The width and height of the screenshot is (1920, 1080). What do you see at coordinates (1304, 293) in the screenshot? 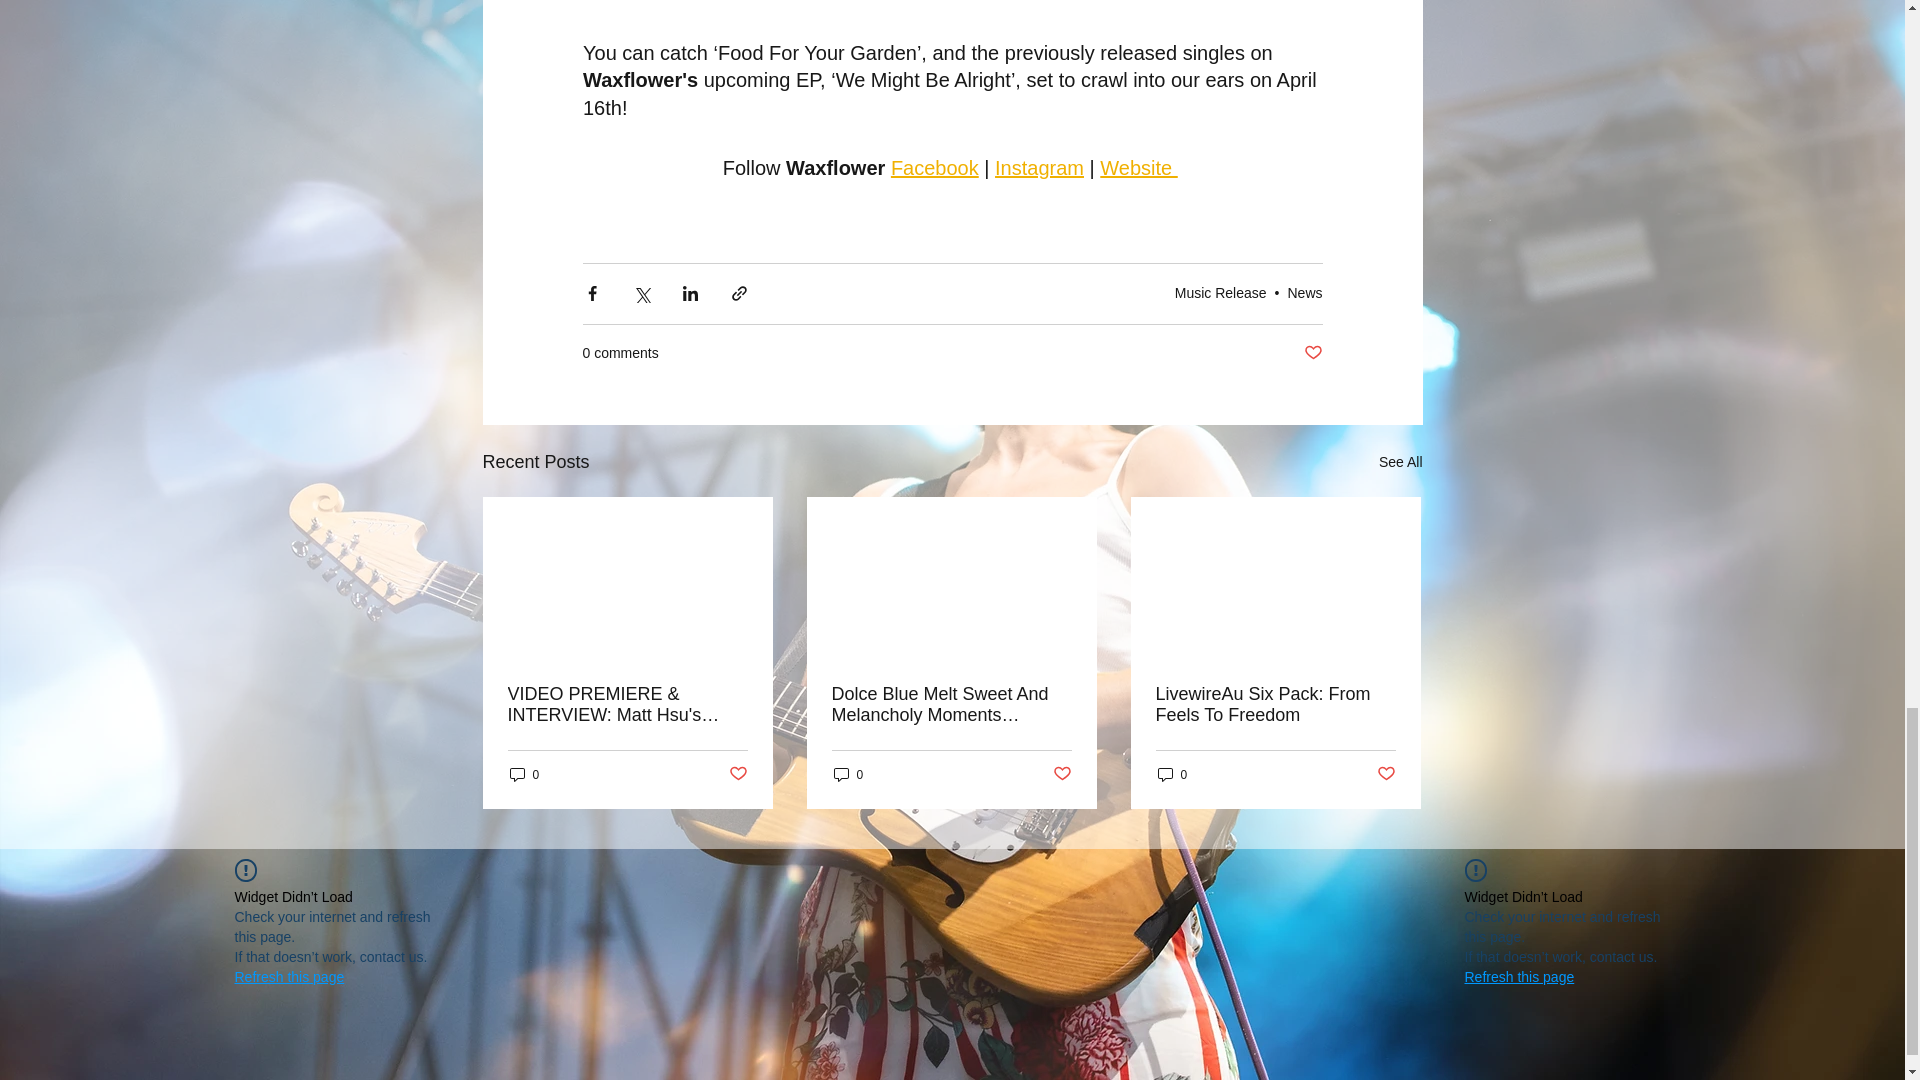
I see `News` at bounding box center [1304, 293].